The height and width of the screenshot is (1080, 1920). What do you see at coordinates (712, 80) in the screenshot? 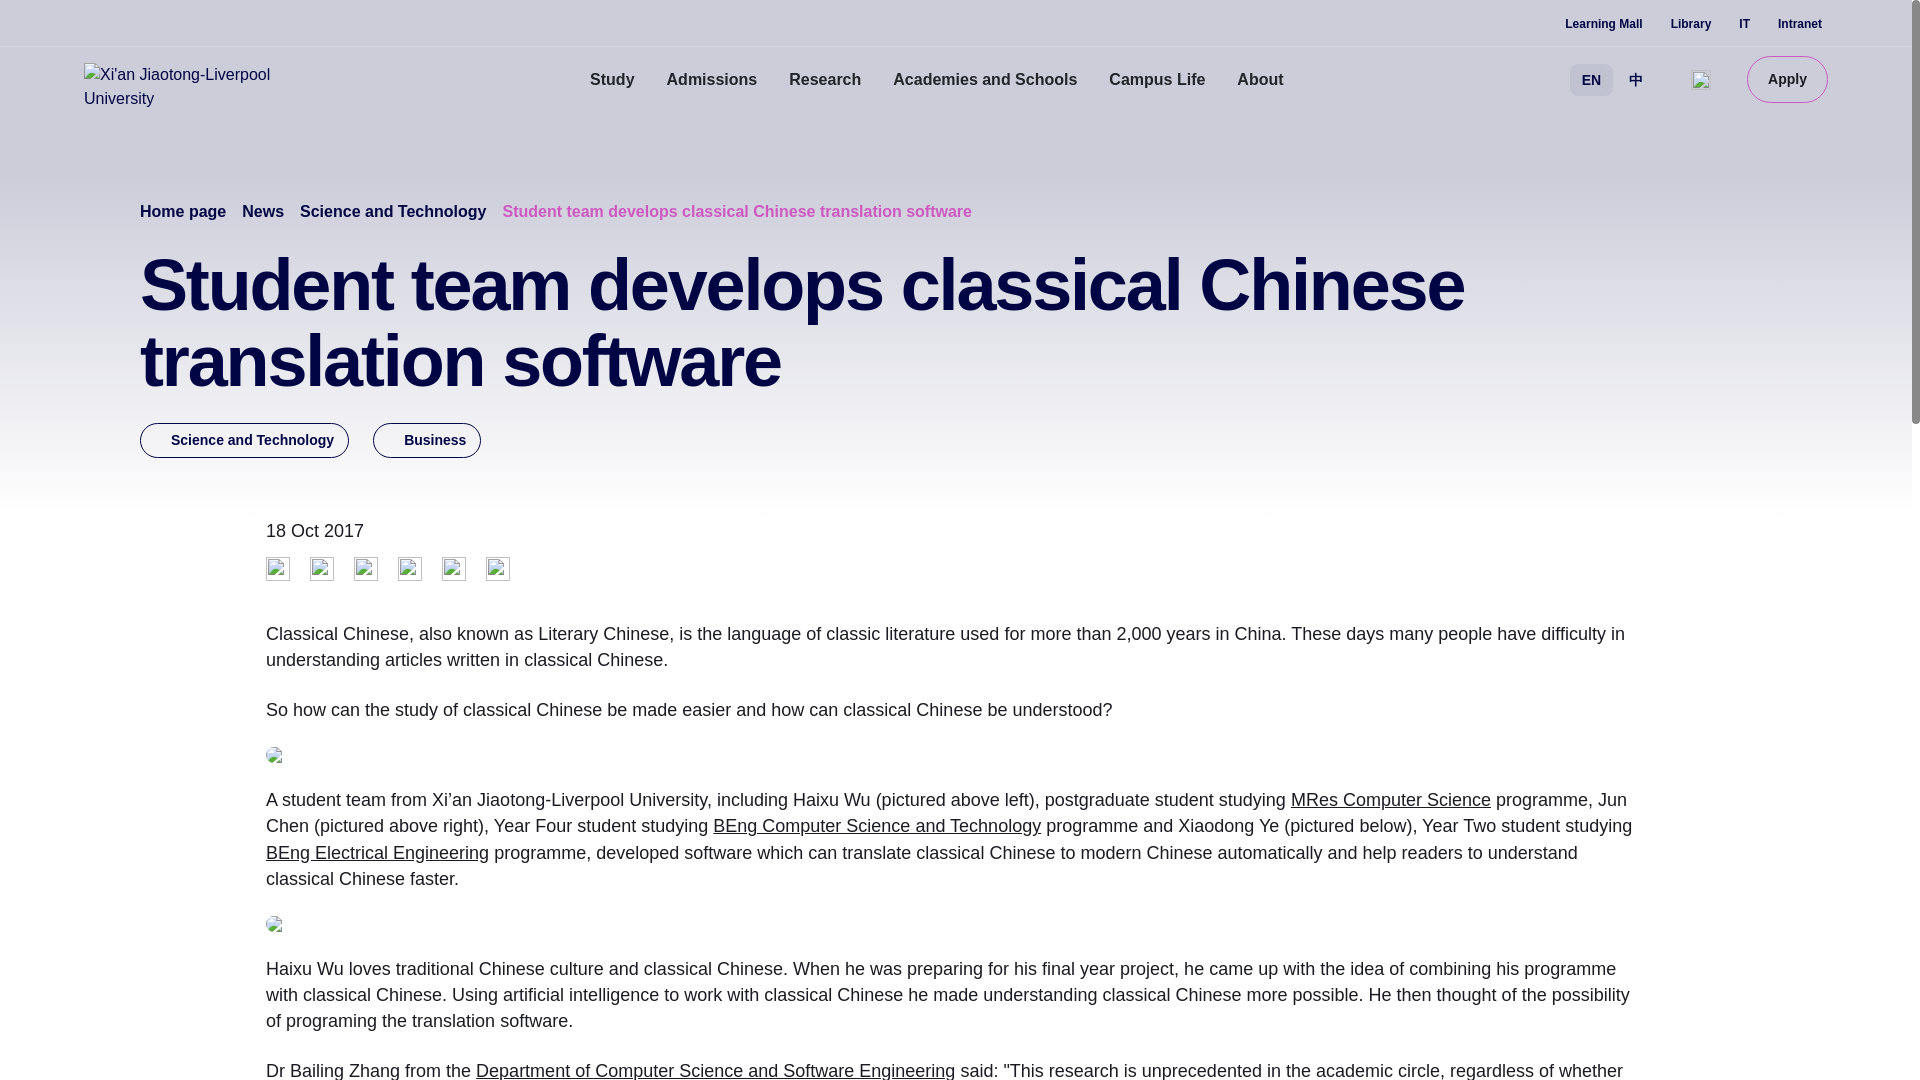
I see `Admissions` at bounding box center [712, 80].